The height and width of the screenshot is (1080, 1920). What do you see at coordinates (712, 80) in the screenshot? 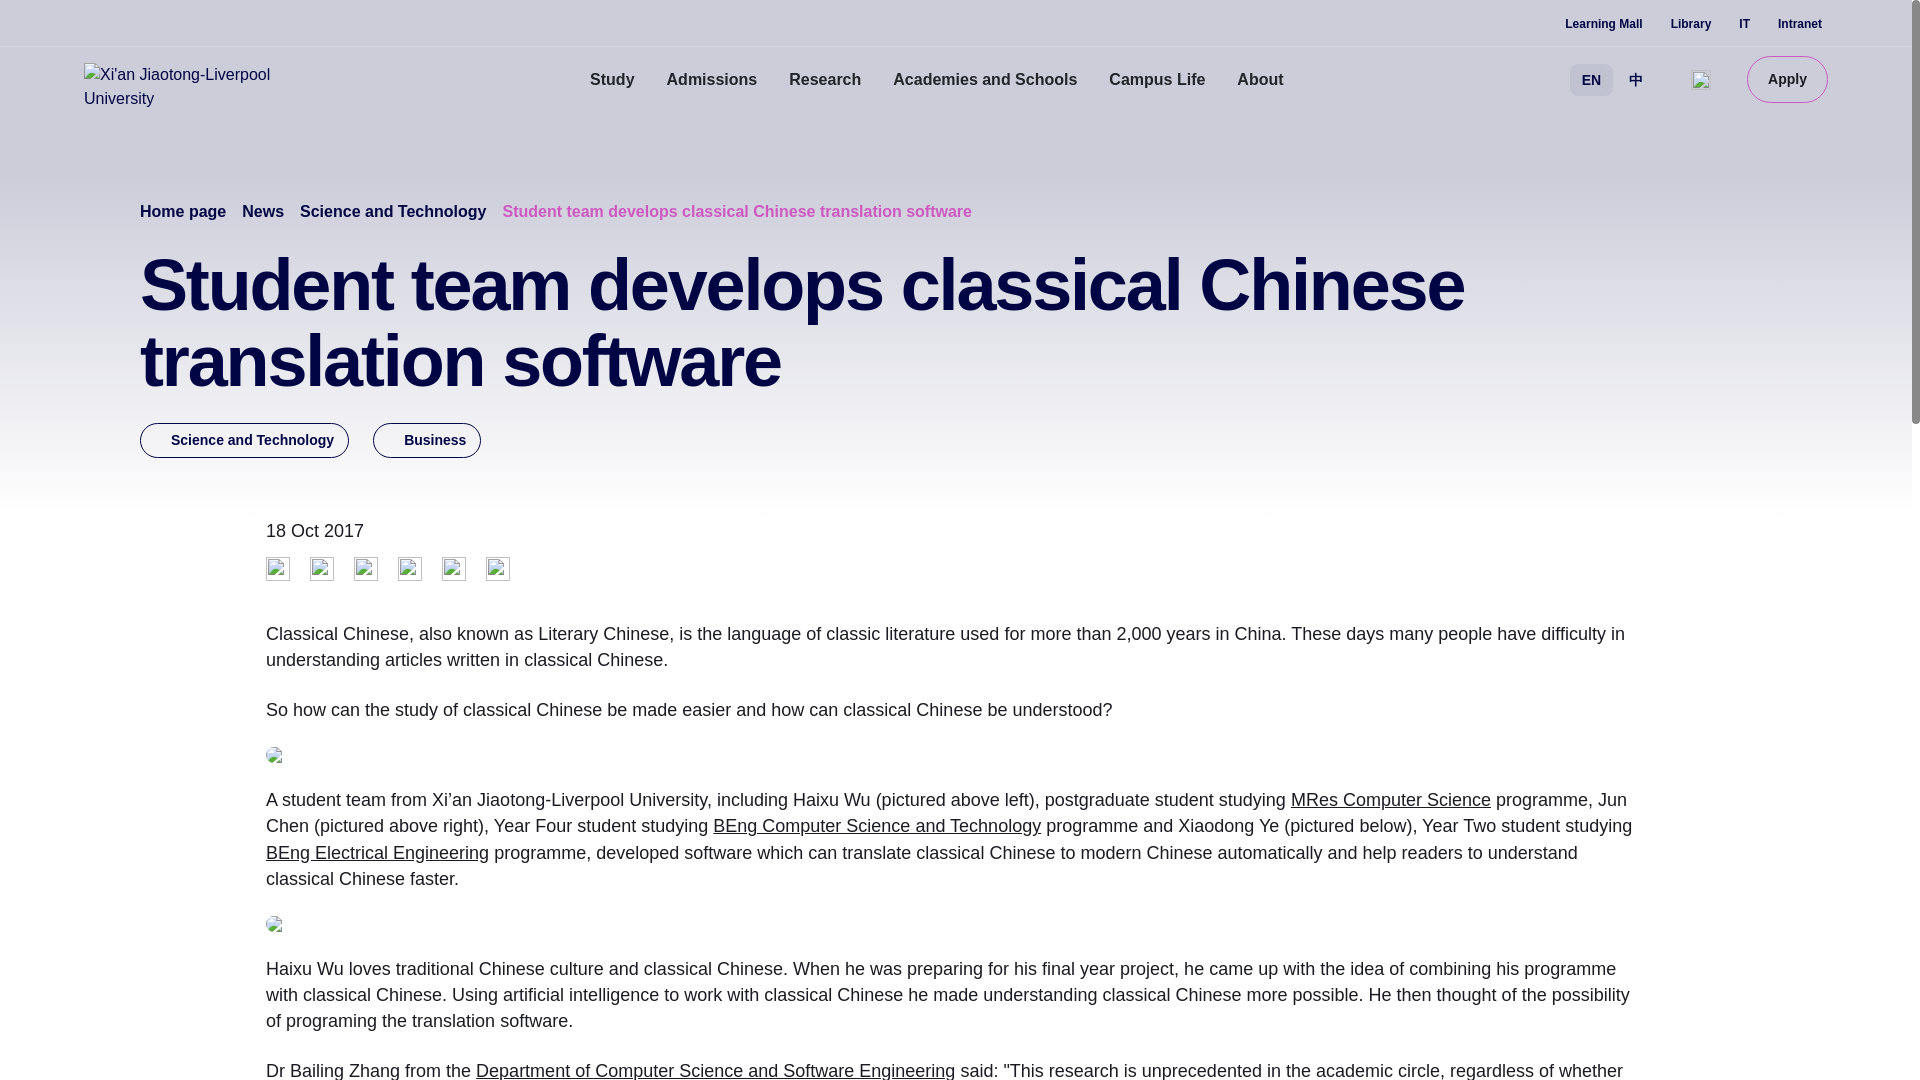
I see `Admissions` at bounding box center [712, 80].